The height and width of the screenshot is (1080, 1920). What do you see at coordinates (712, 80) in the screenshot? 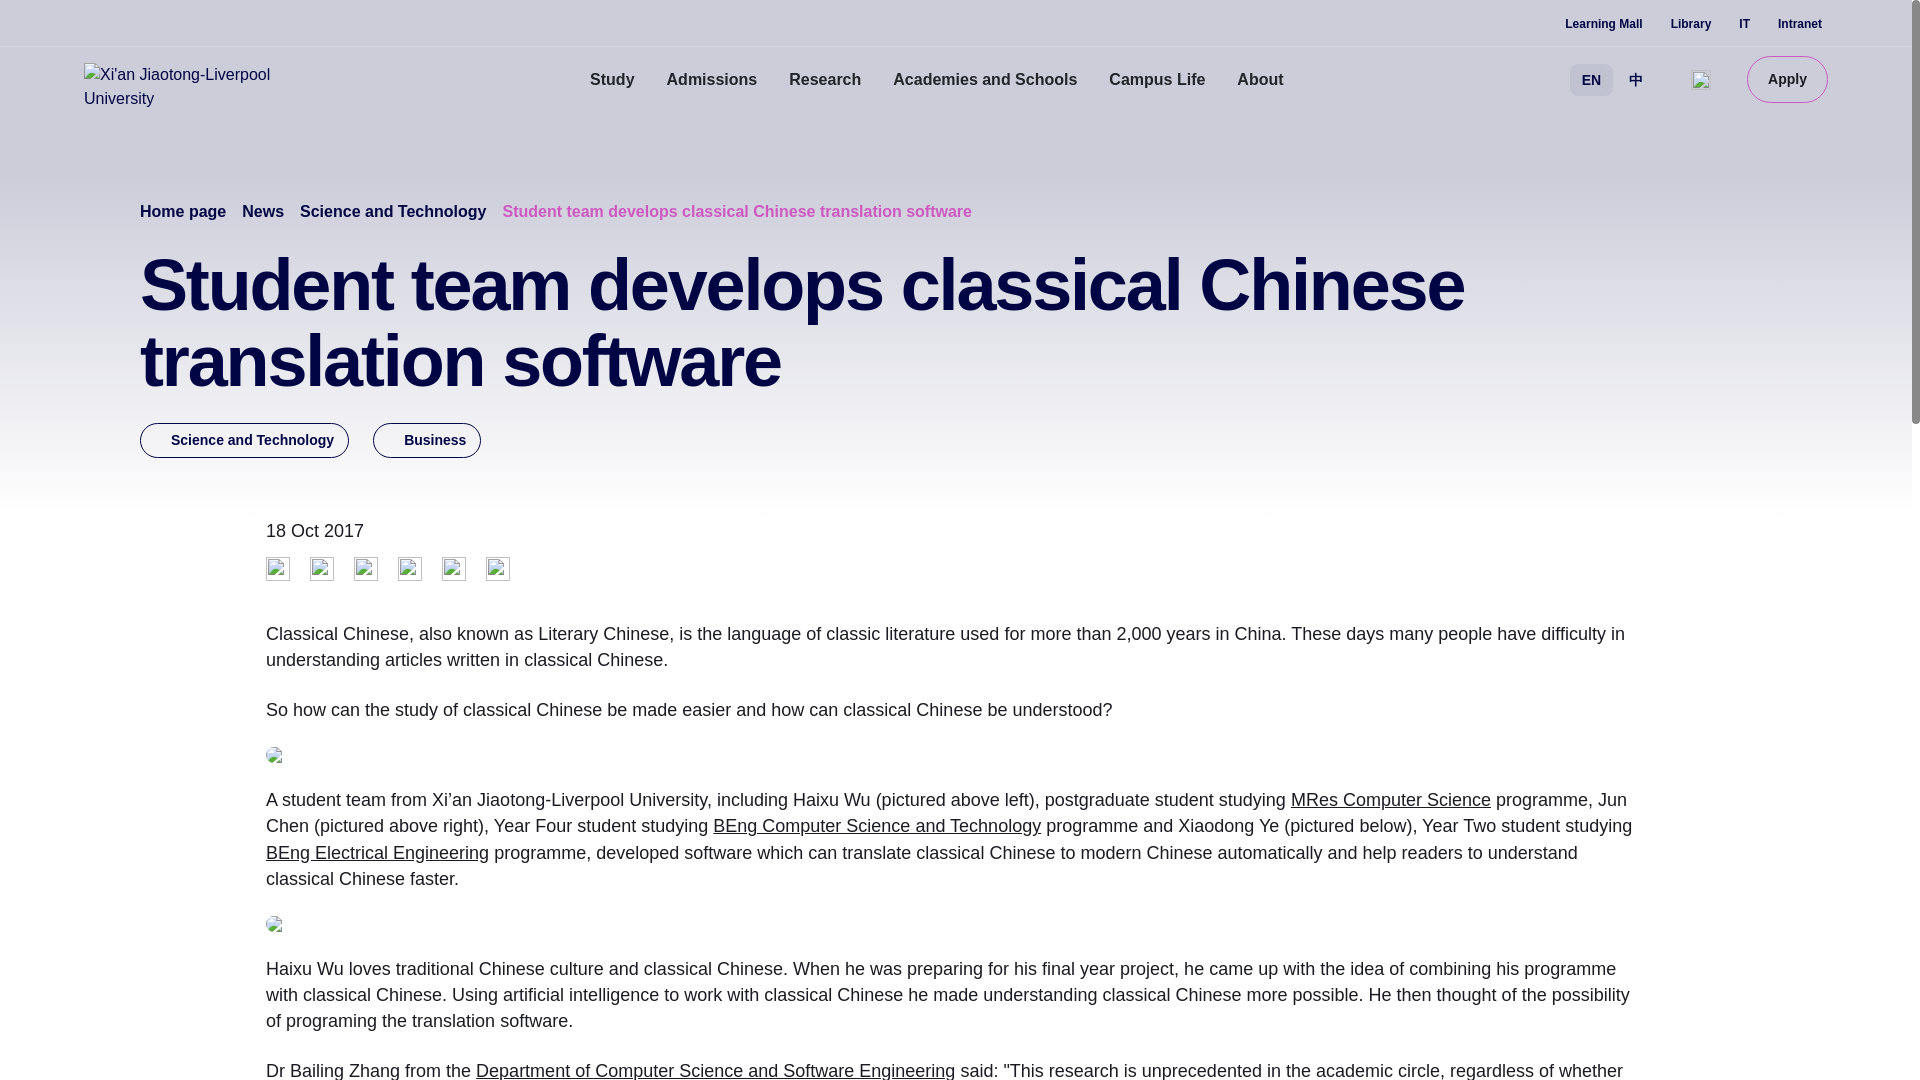
I see `Admissions` at bounding box center [712, 80].